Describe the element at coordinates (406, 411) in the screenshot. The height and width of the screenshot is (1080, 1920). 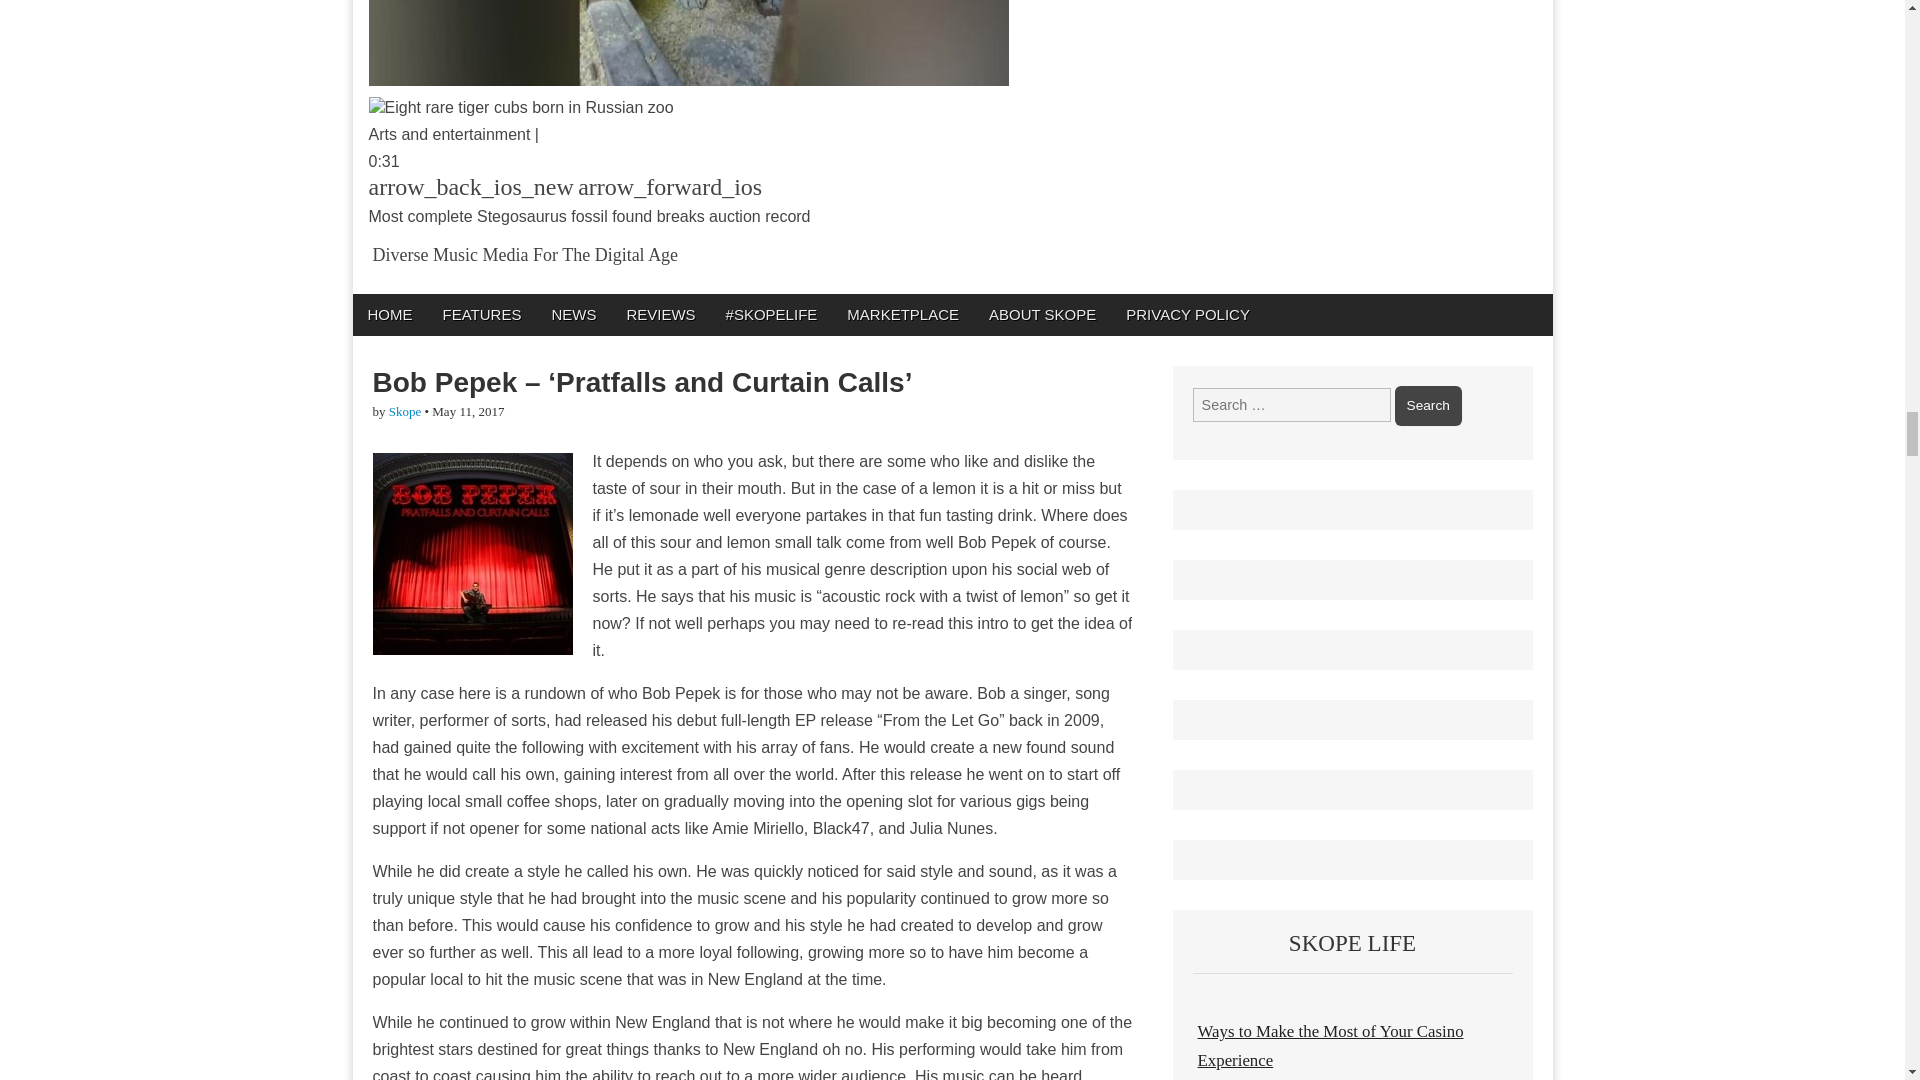
I see `Skope` at that location.